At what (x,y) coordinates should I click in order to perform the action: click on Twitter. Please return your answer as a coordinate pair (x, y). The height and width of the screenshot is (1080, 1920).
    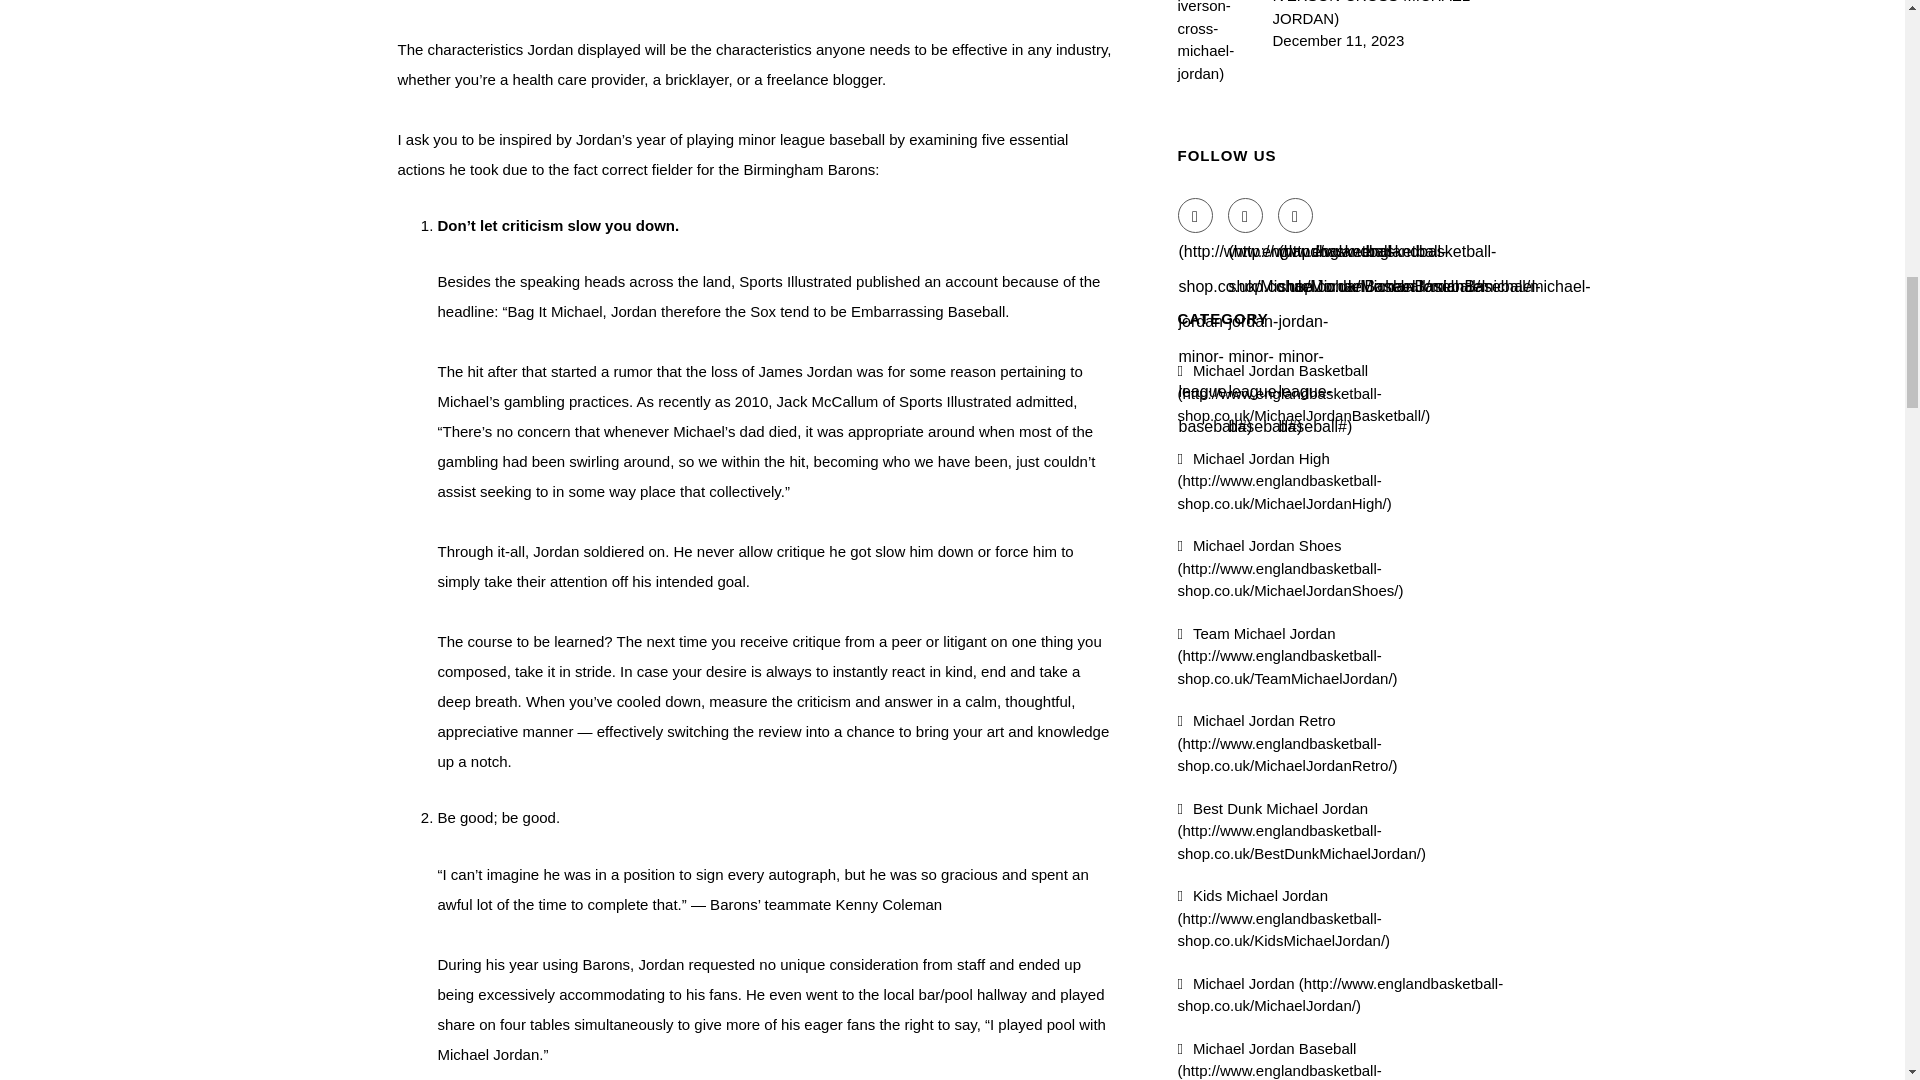
    Looking at the image, I should click on (1246, 215).